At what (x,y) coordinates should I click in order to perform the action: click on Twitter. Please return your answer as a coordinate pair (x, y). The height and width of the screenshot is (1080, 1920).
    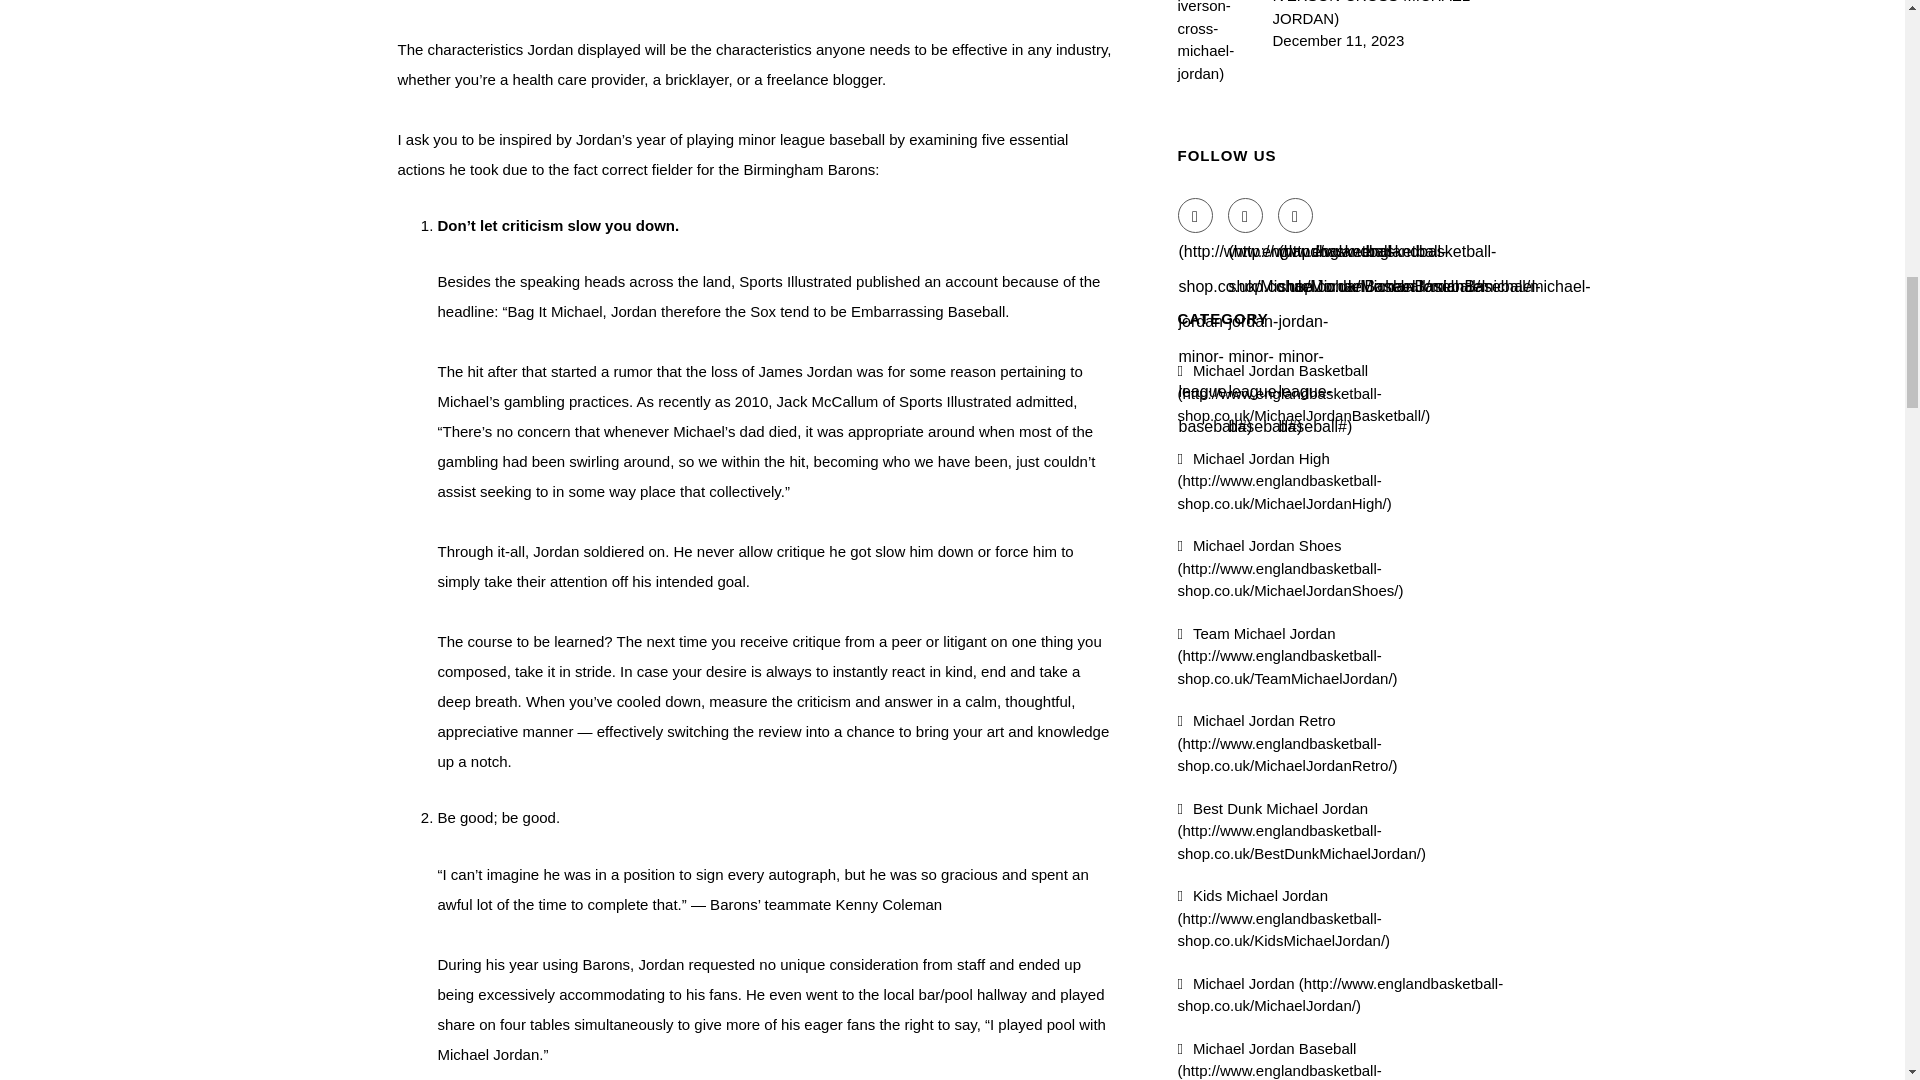
    Looking at the image, I should click on (1246, 215).